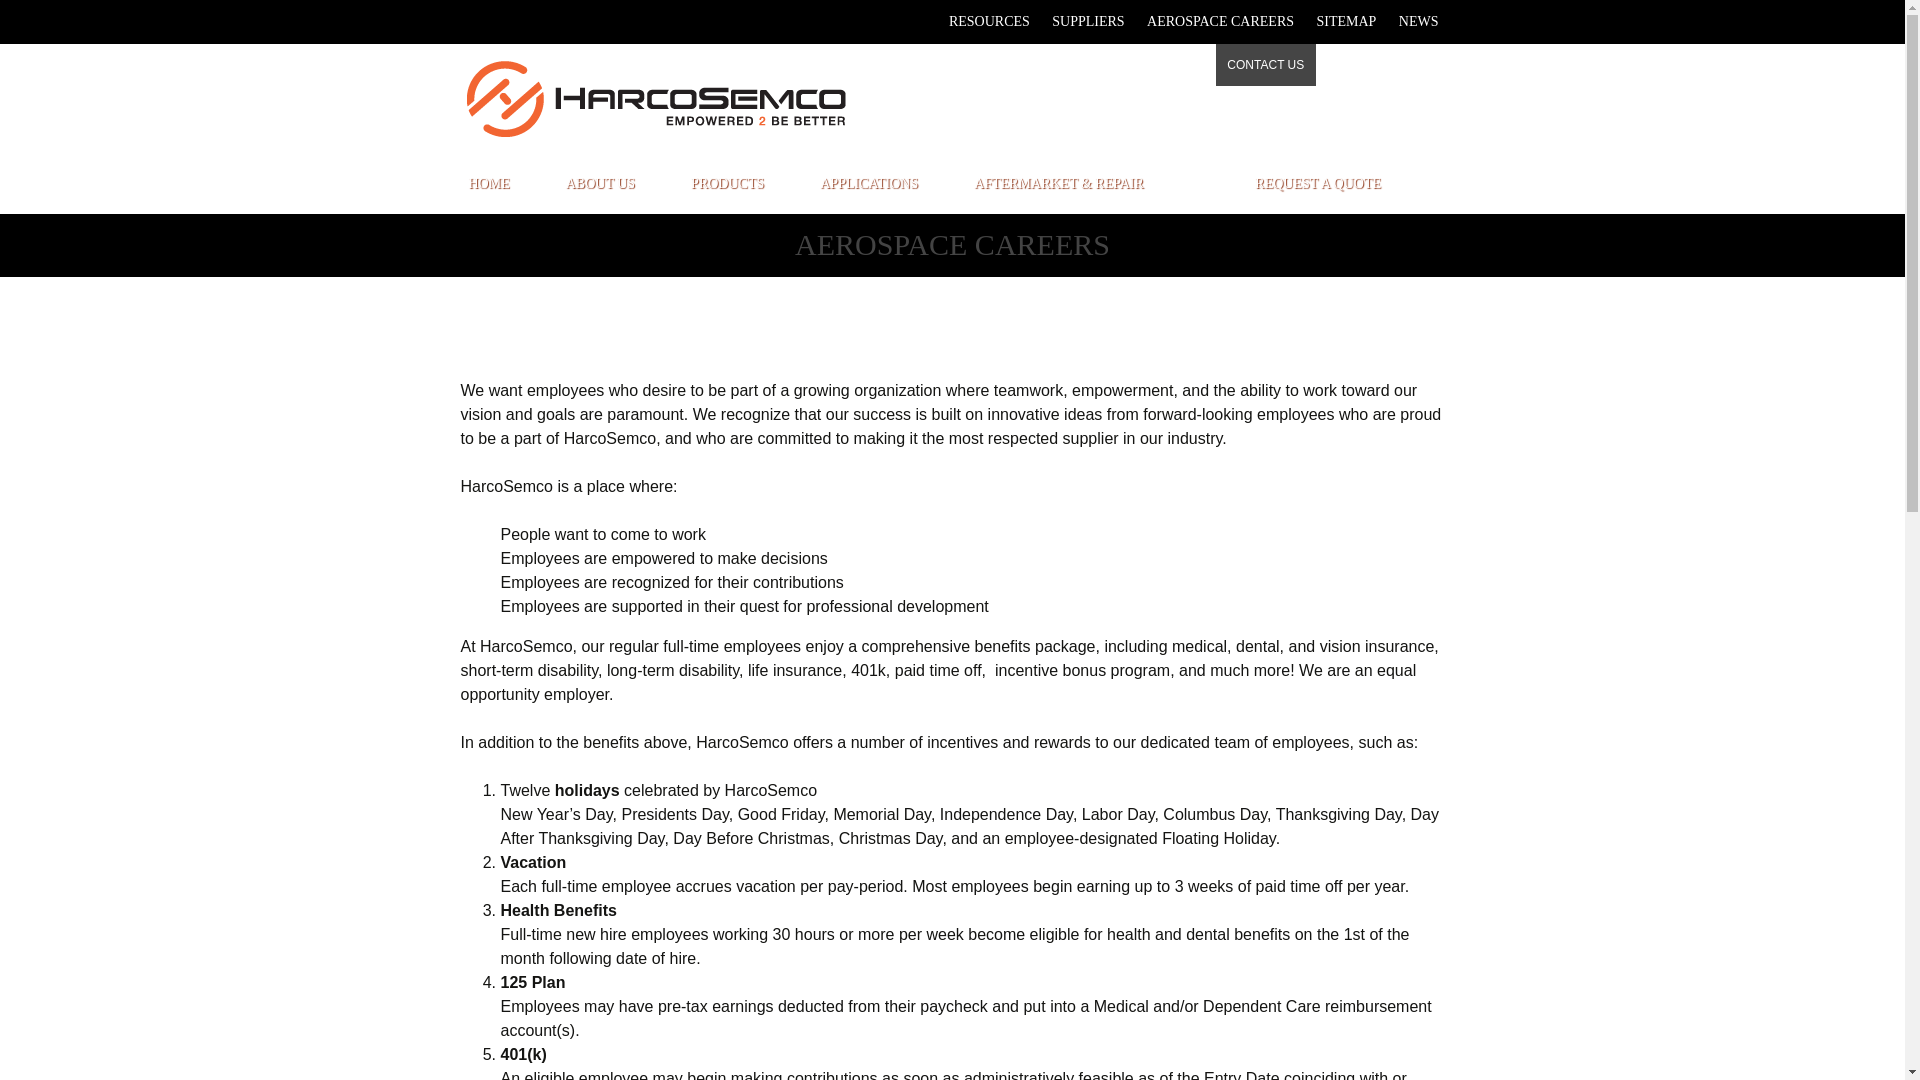  I want to click on PRODUCTS, so click(726, 184).